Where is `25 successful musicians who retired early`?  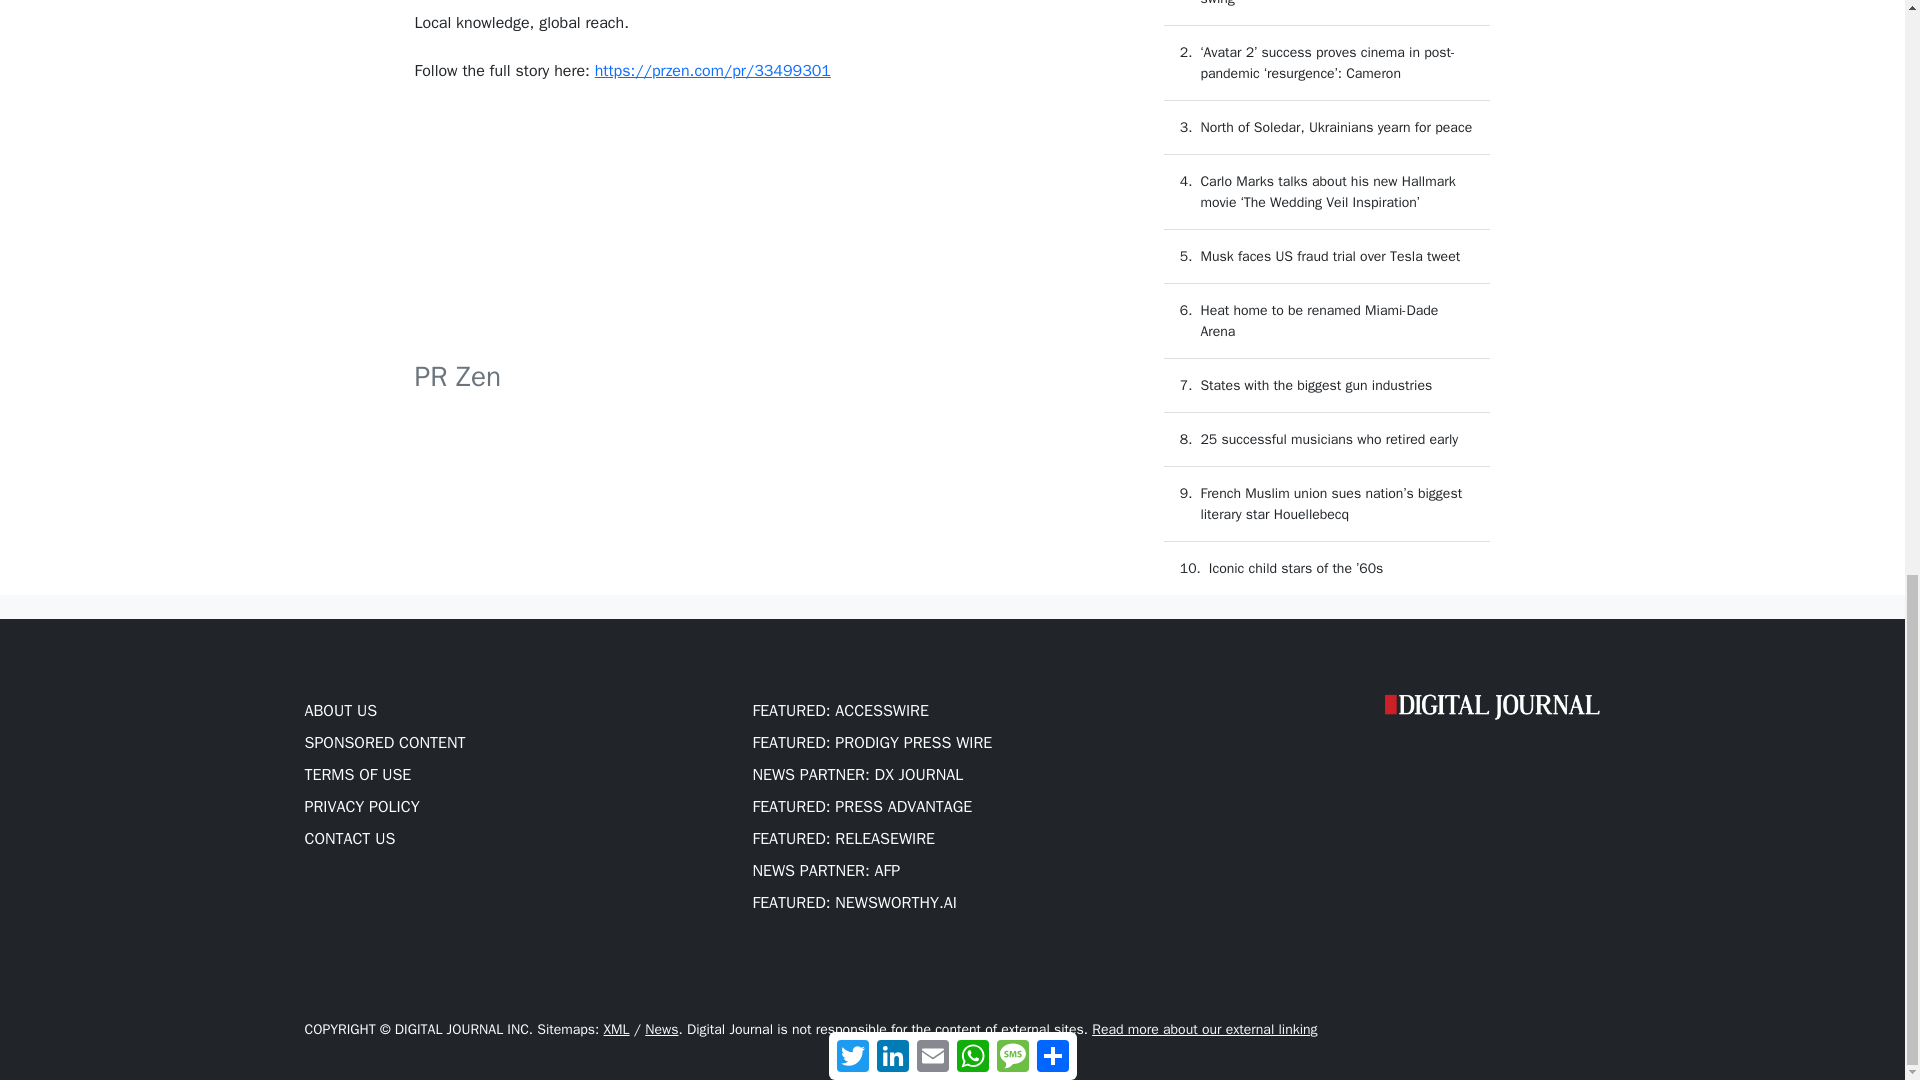 25 successful musicians who retired early is located at coordinates (1328, 439).